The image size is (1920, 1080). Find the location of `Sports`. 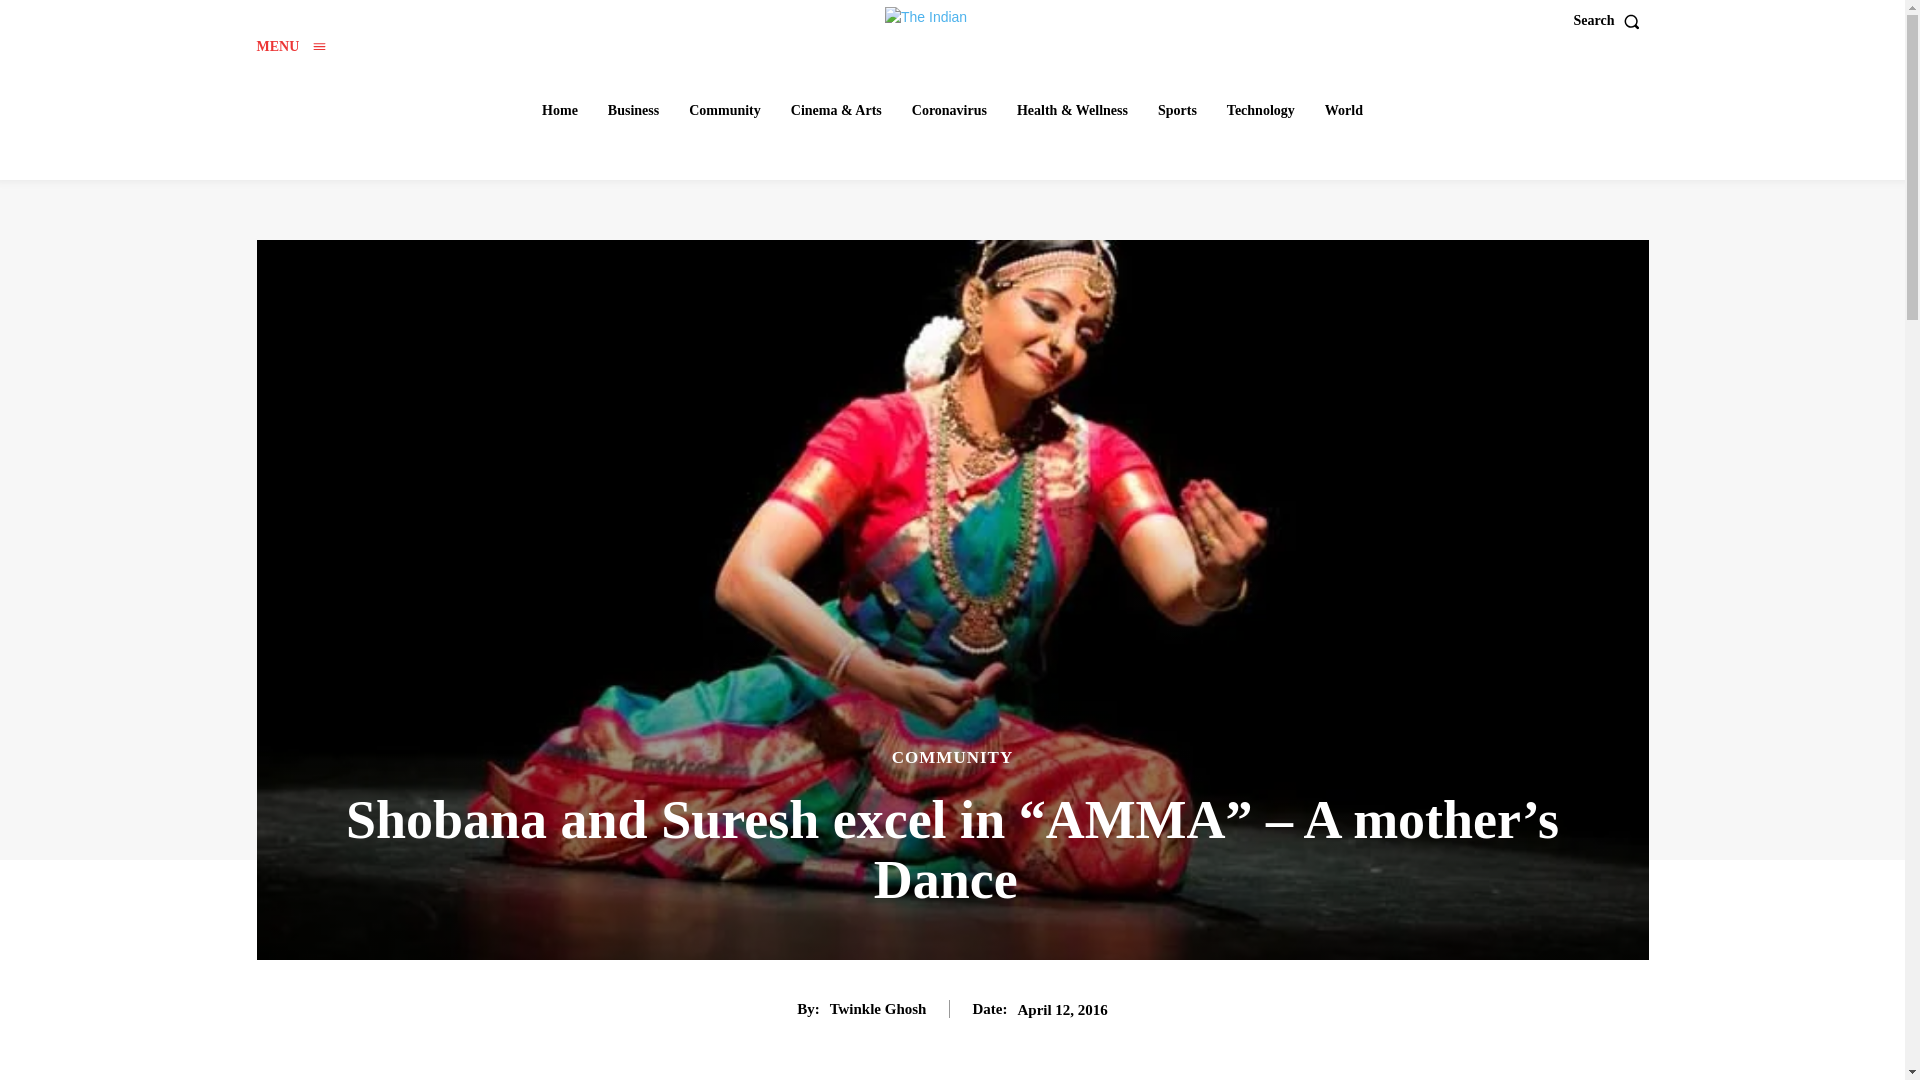

Sports is located at coordinates (1178, 110).